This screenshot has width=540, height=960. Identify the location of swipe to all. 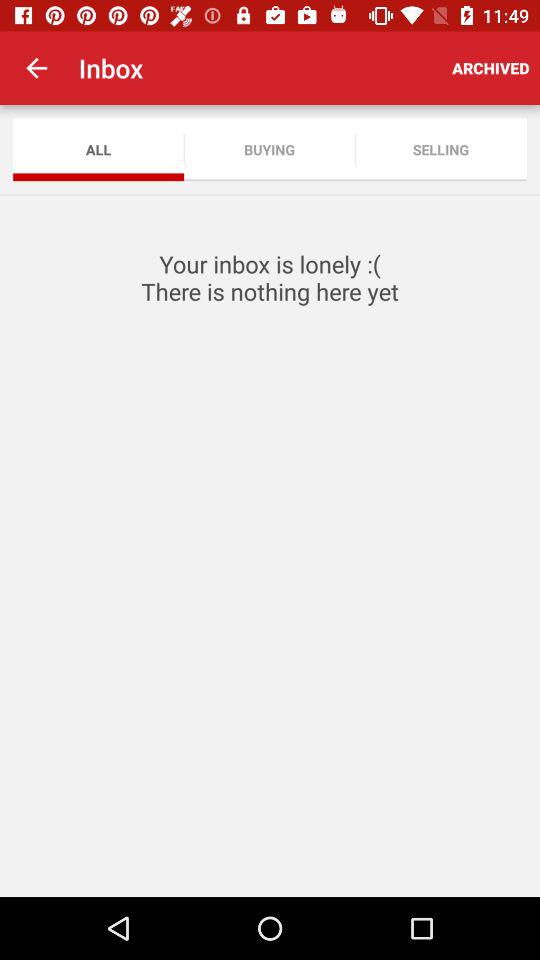
(98, 150).